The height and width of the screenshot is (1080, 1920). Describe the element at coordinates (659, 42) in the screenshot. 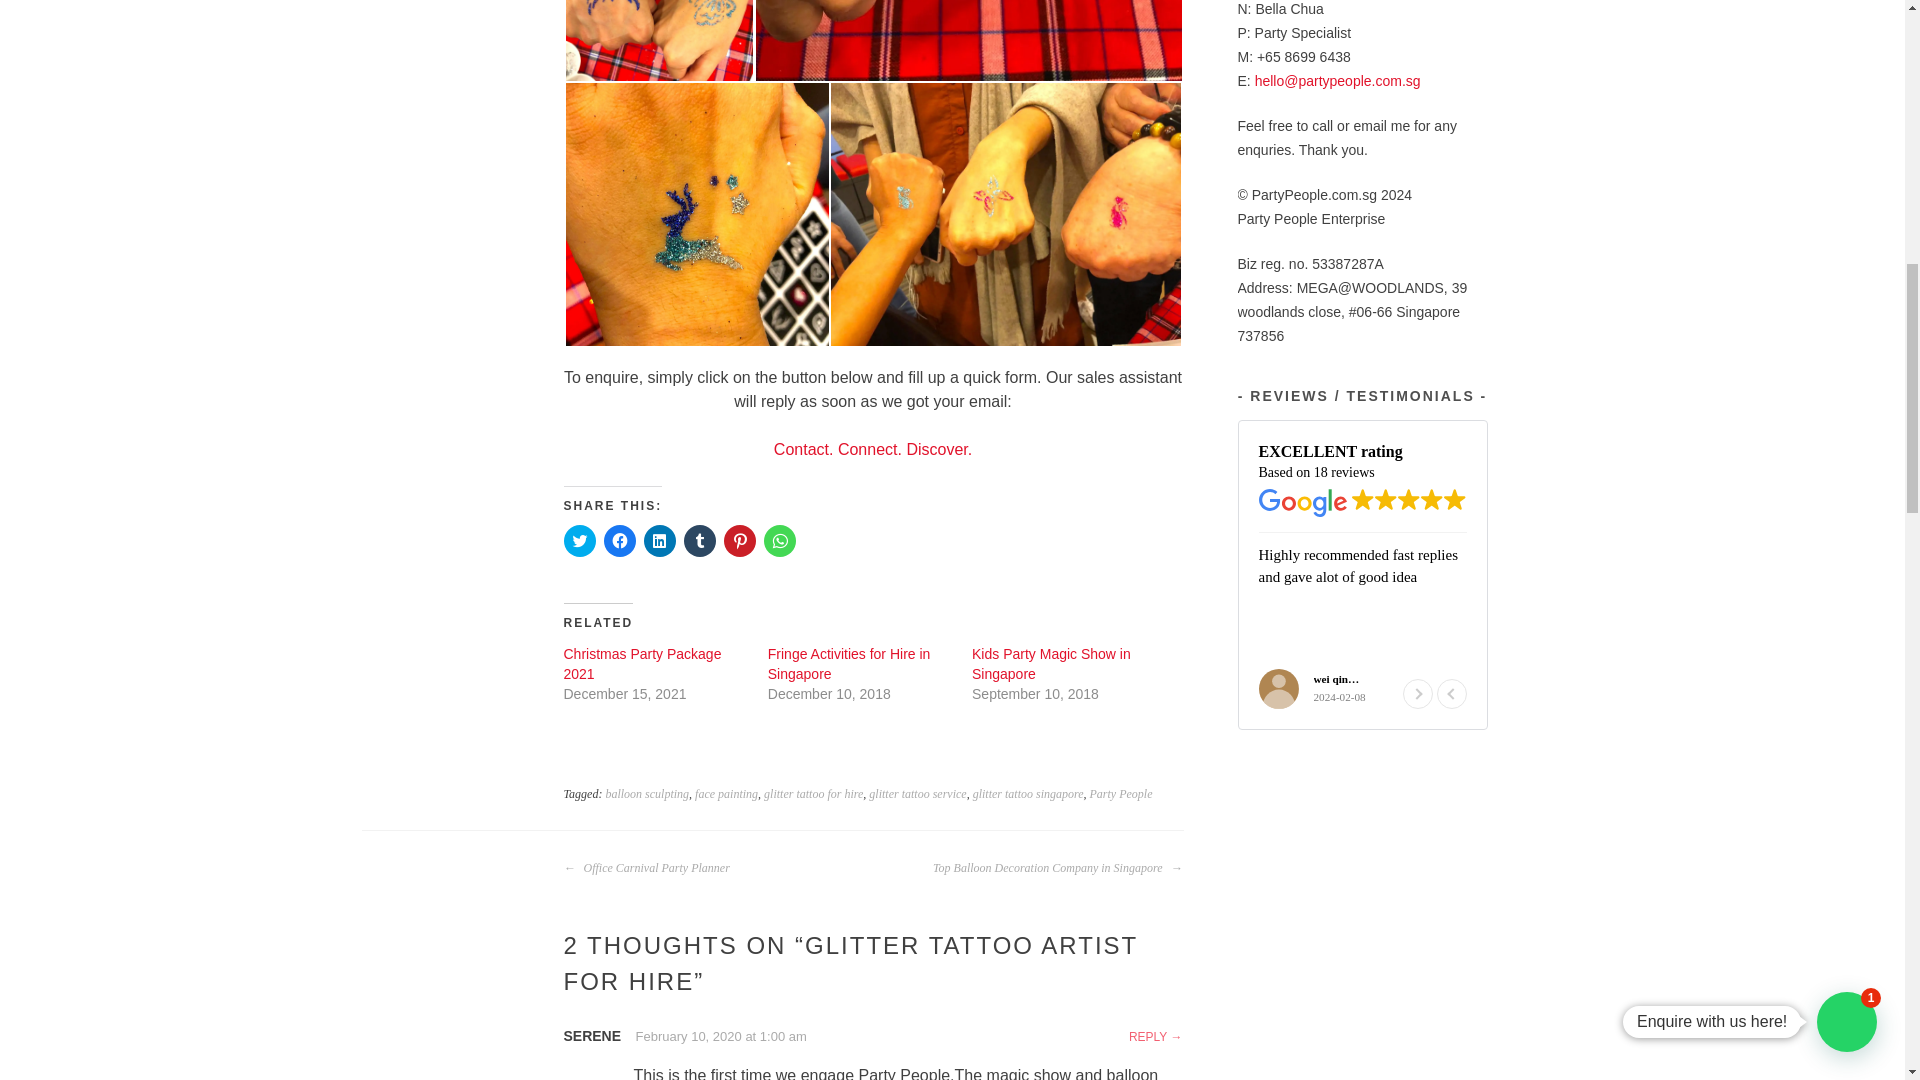

I see `Glitter Tattoo Artist for Hire` at that location.